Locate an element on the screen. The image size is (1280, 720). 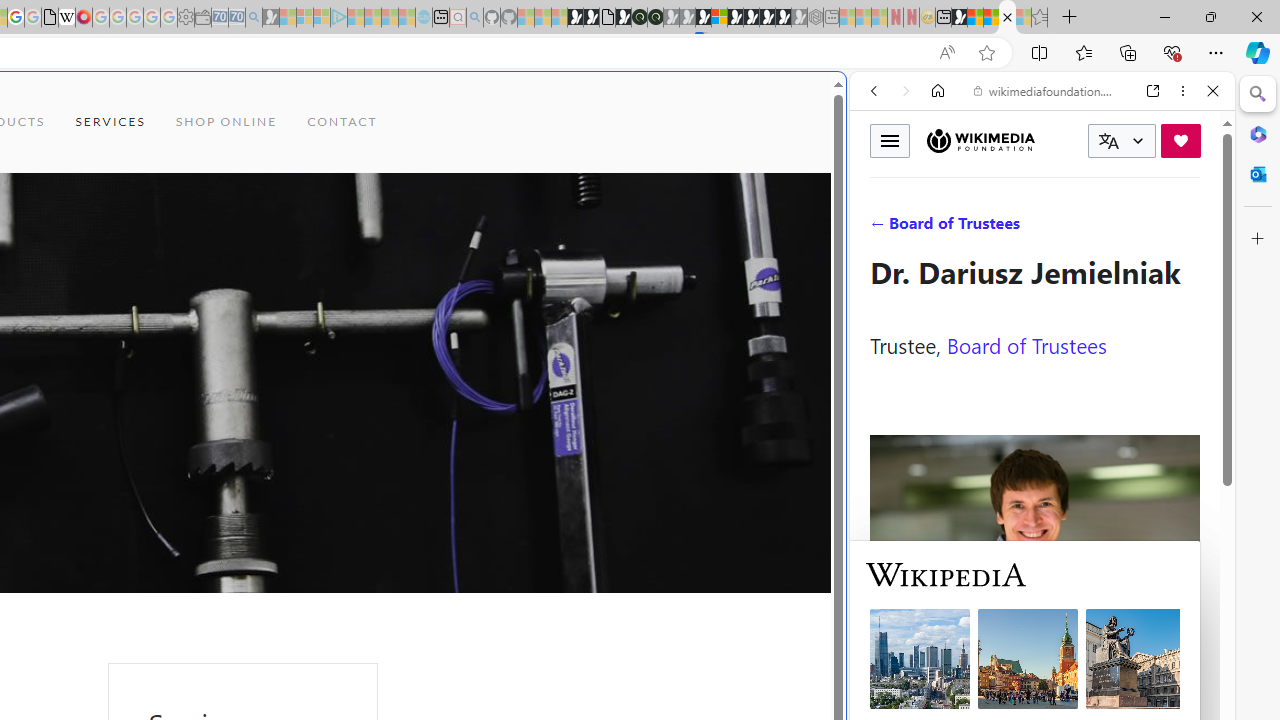
SERVICES is located at coordinates (110, 122).